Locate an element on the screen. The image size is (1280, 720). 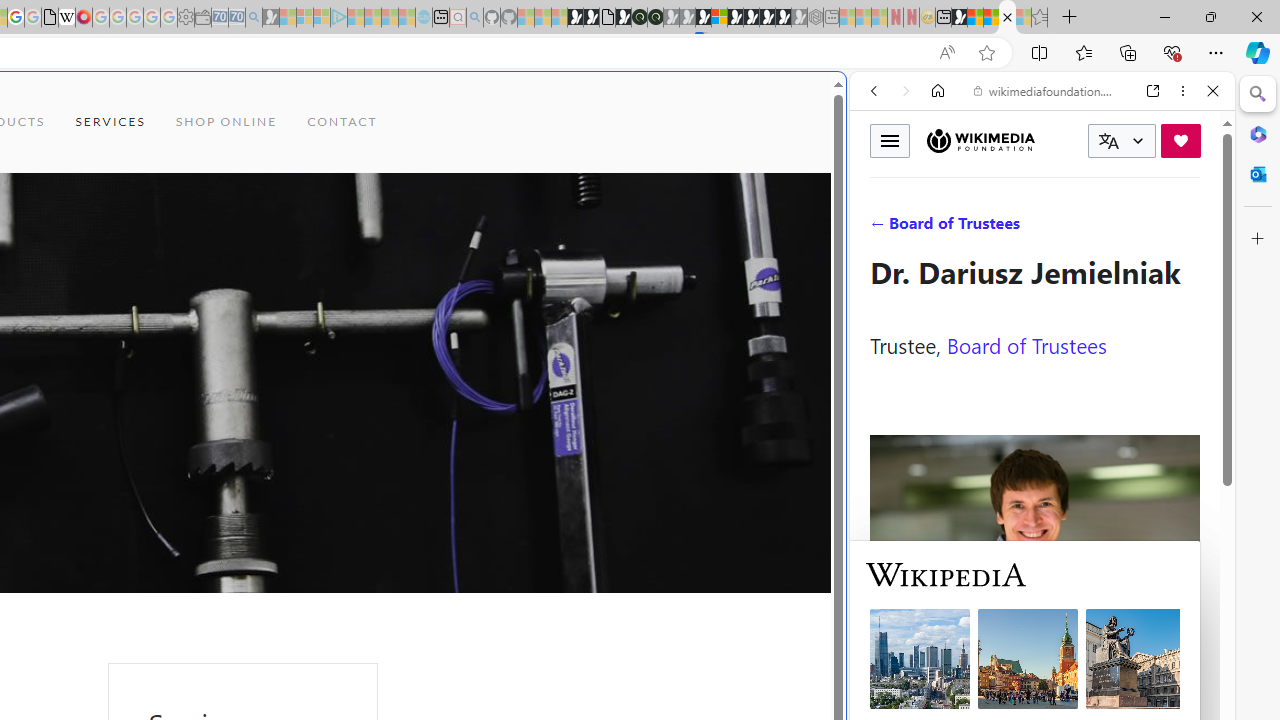
SERVICES is located at coordinates (110, 122).